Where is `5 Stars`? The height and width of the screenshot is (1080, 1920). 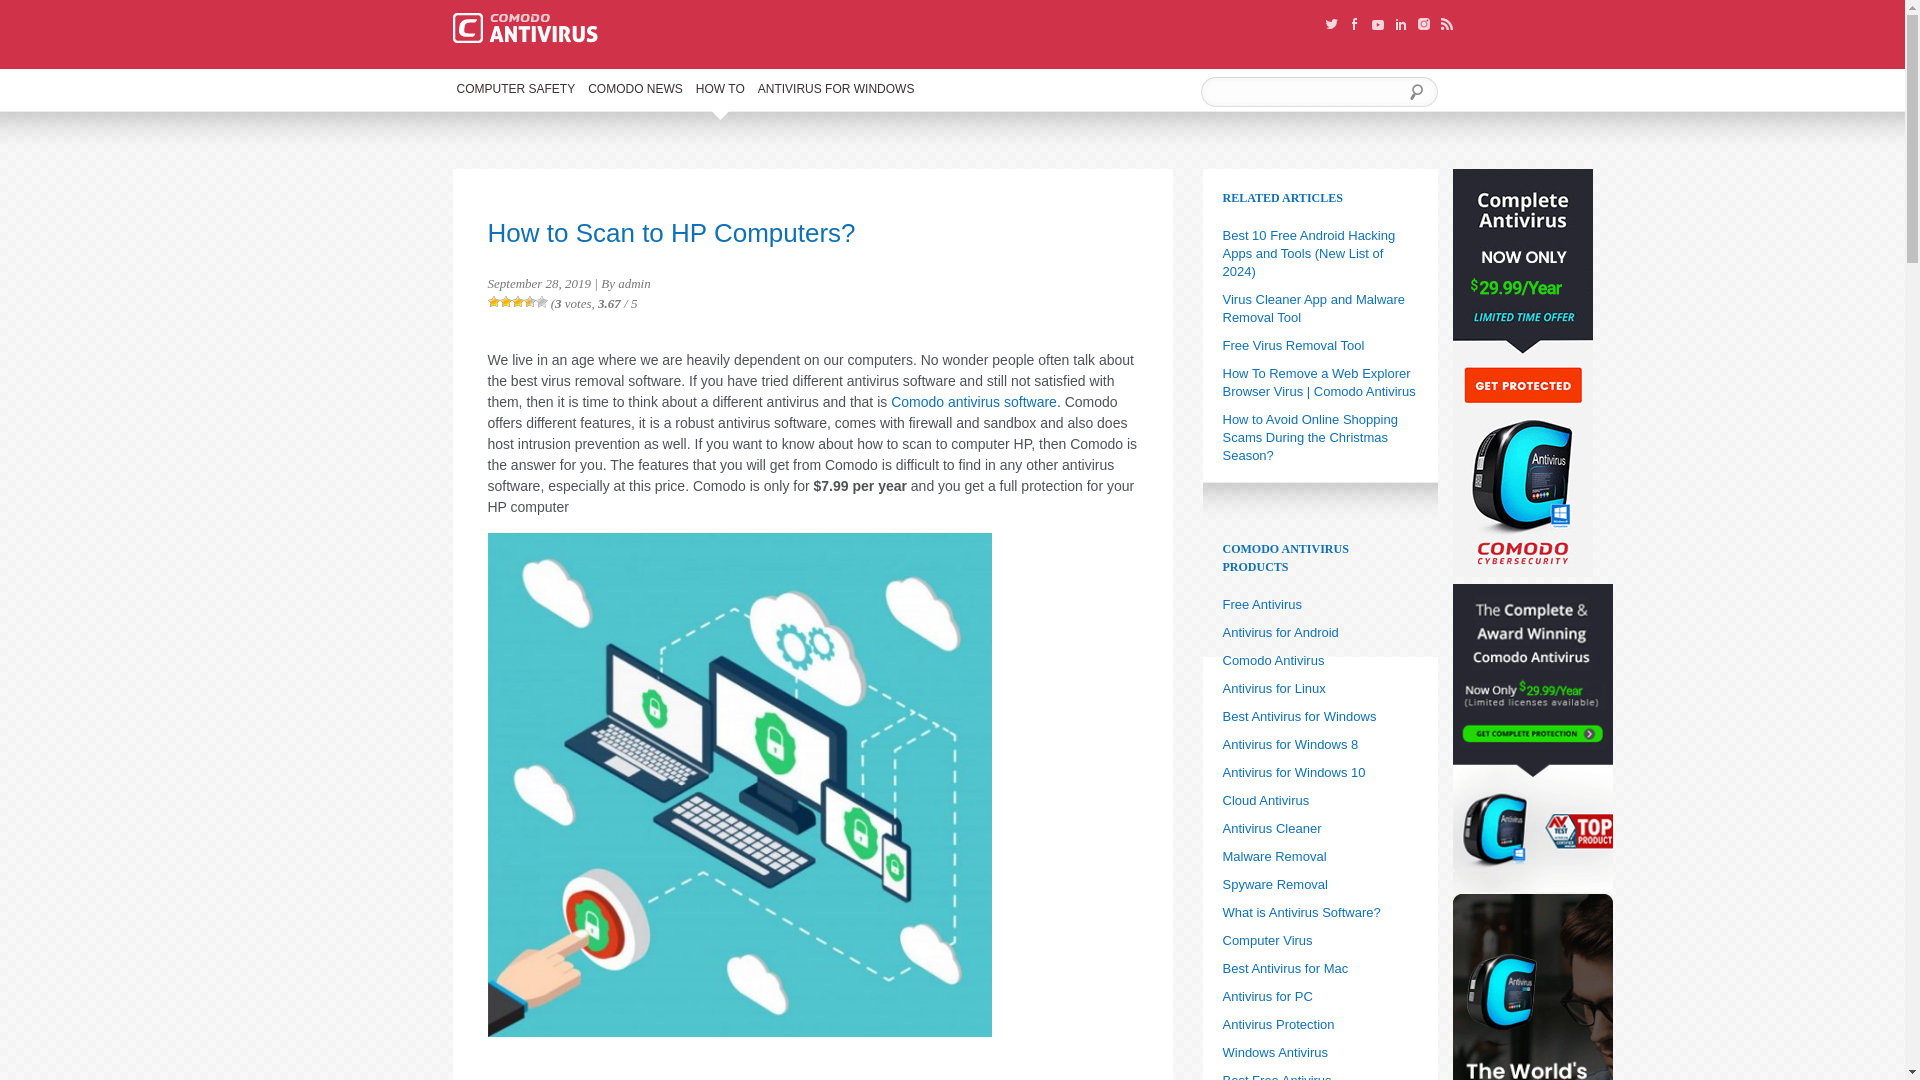 5 Stars is located at coordinates (541, 301).